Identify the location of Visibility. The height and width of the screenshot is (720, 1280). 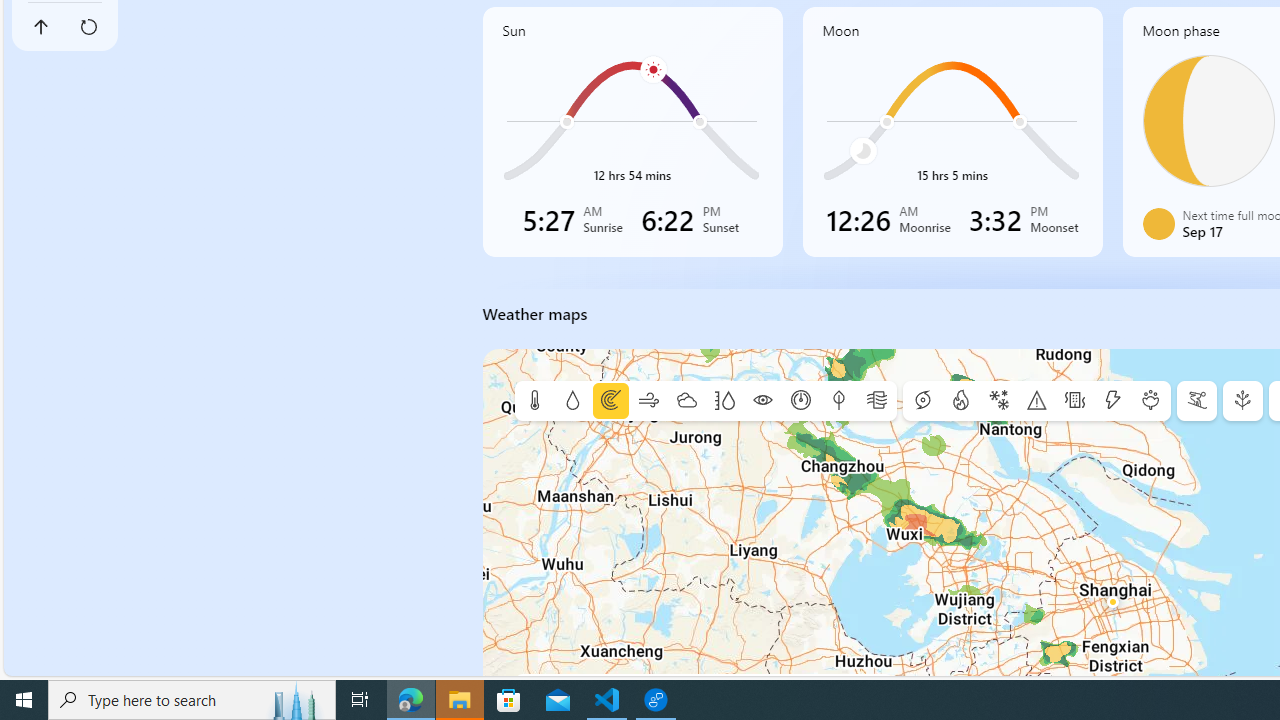
(762, 401).